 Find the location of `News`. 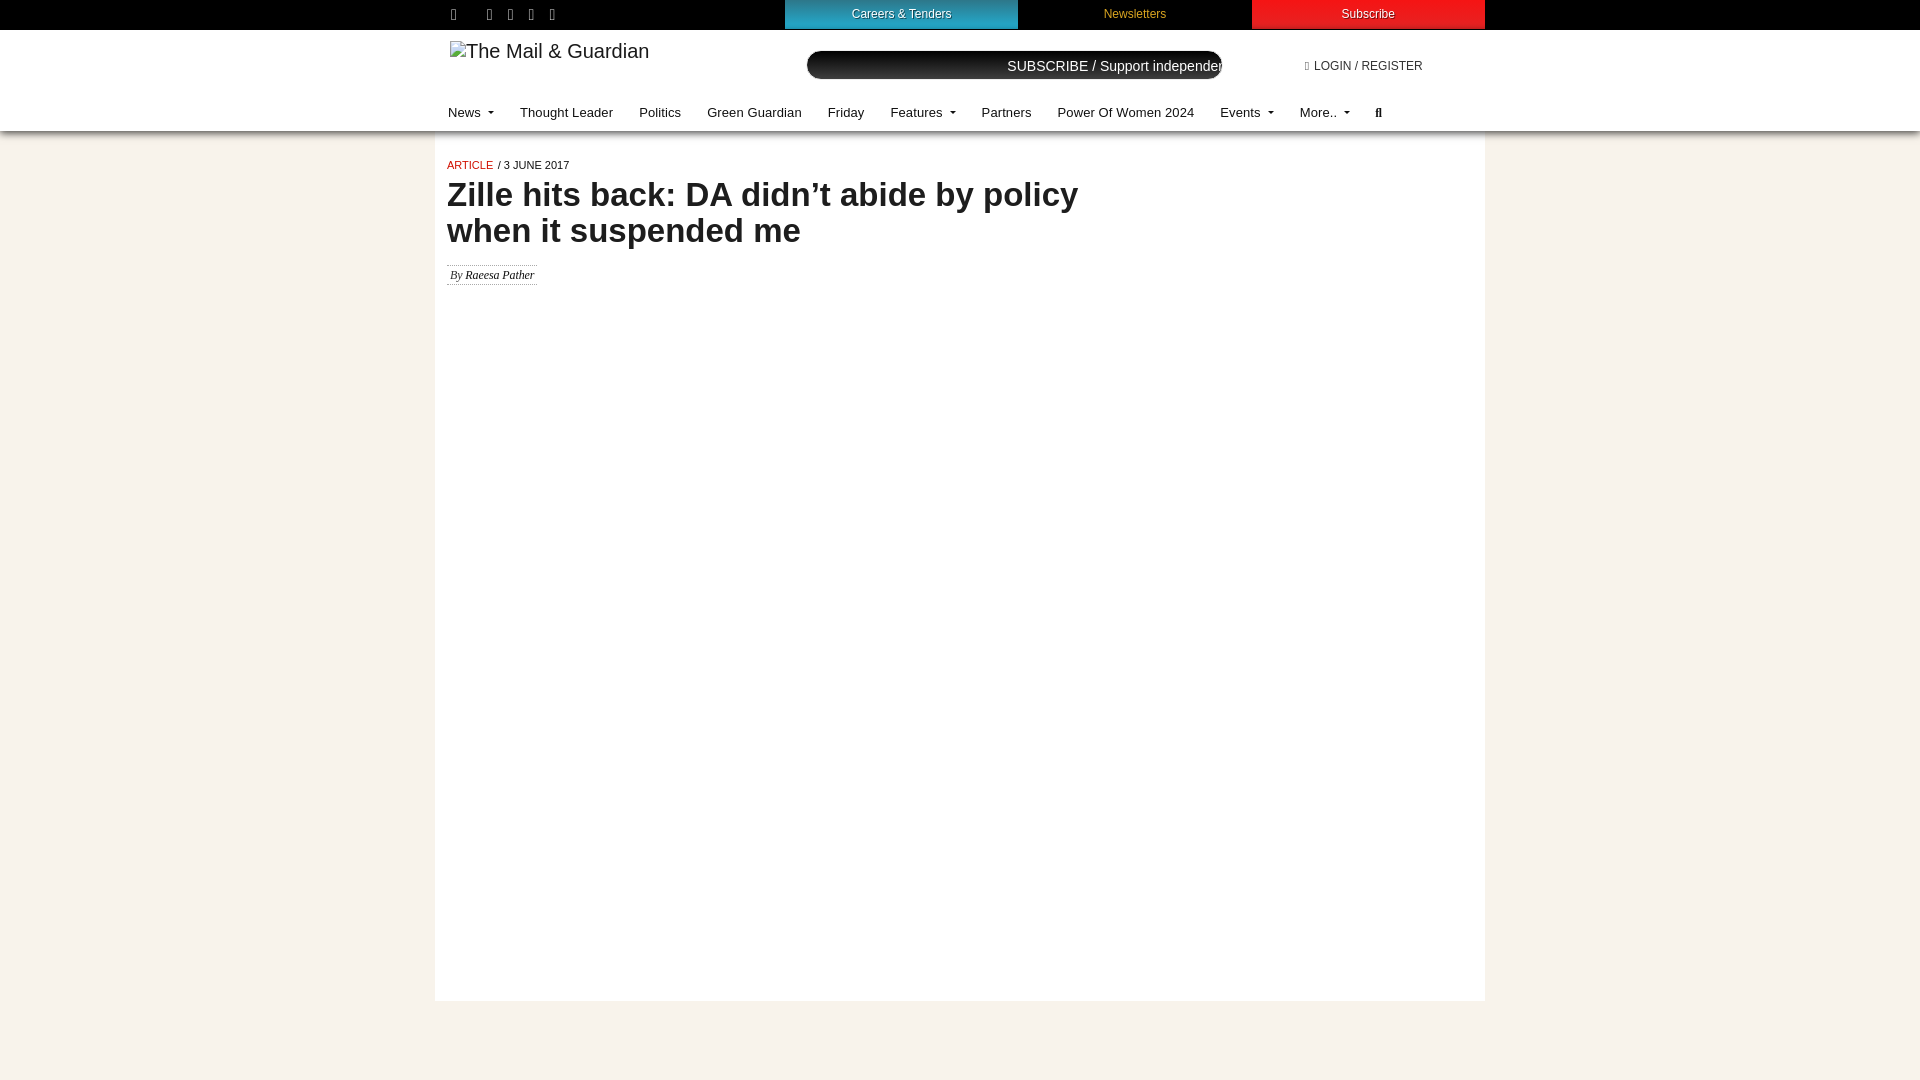

News is located at coordinates (470, 112).